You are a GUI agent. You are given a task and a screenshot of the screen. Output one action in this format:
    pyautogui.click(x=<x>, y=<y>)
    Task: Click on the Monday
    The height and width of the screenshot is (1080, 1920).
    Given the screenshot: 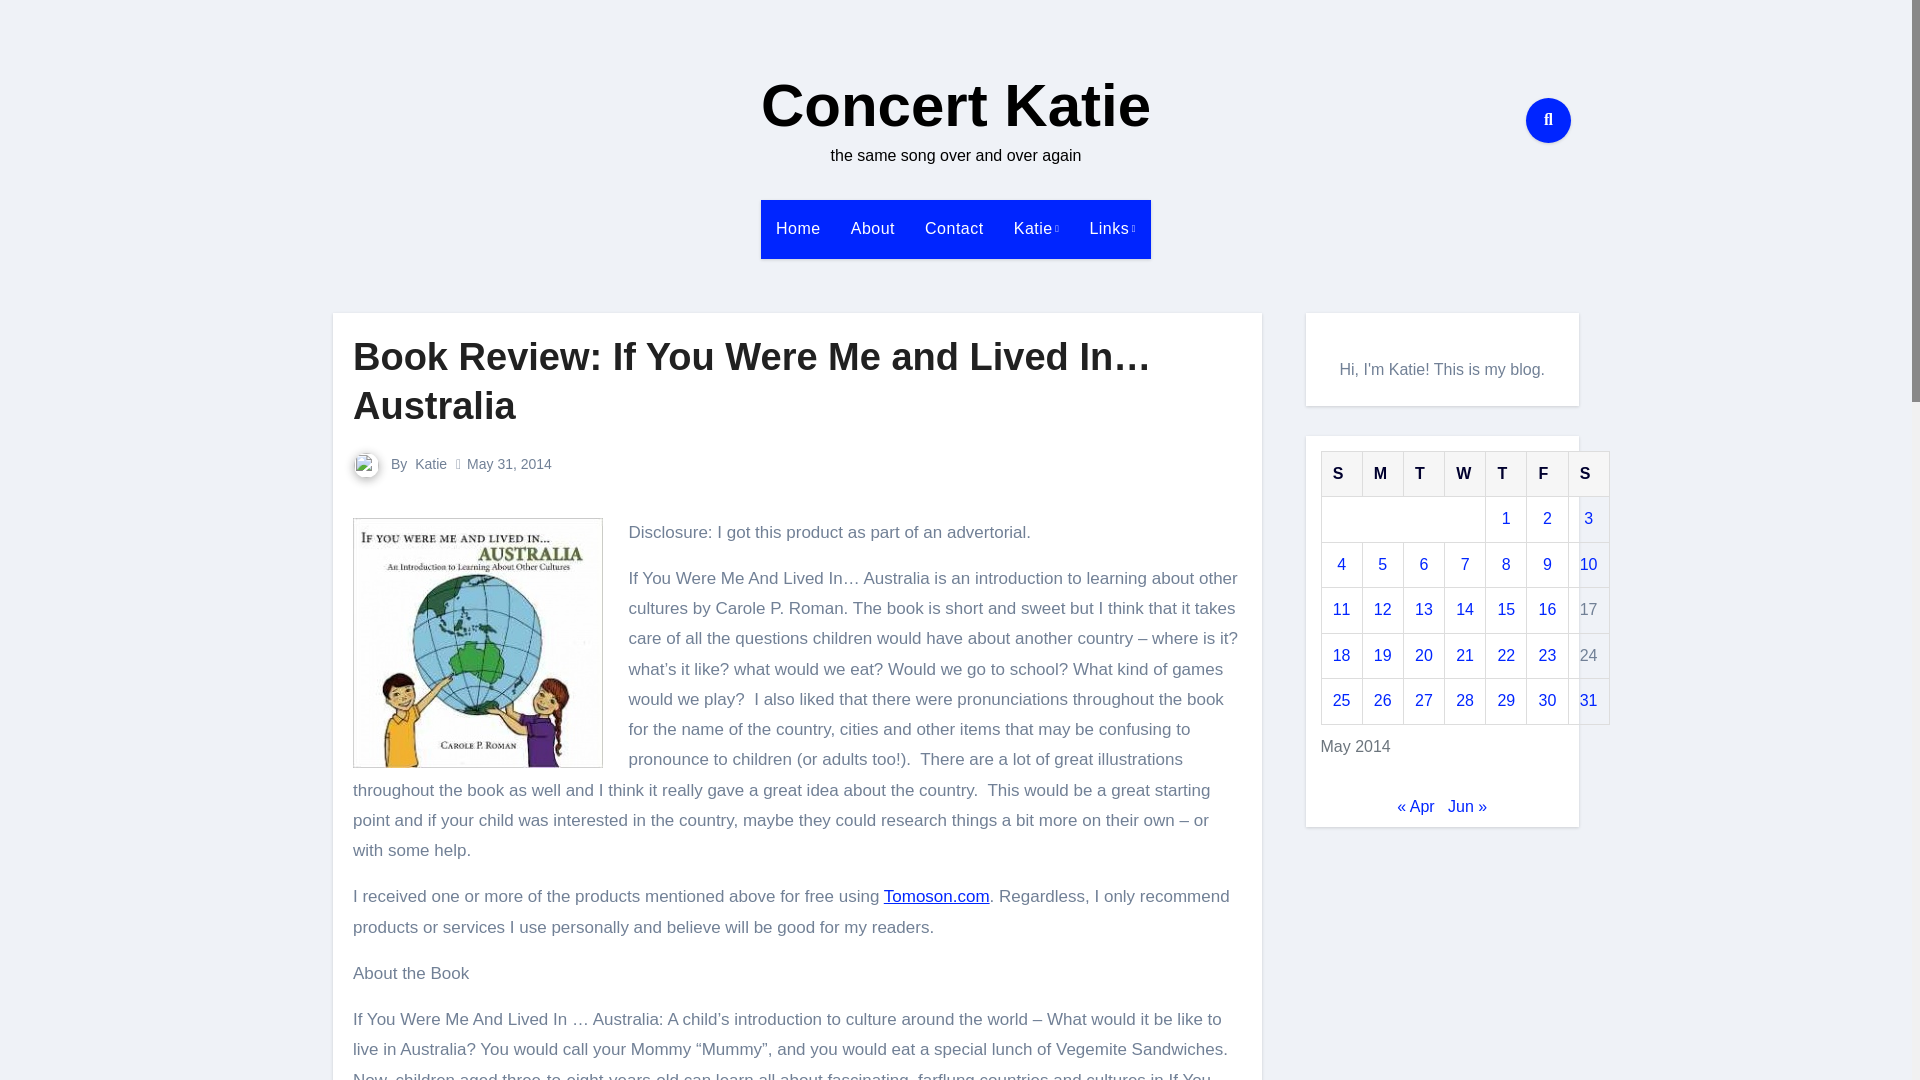 What is the action you would take?
    pyautogui.click(x=1382, y=473)
    